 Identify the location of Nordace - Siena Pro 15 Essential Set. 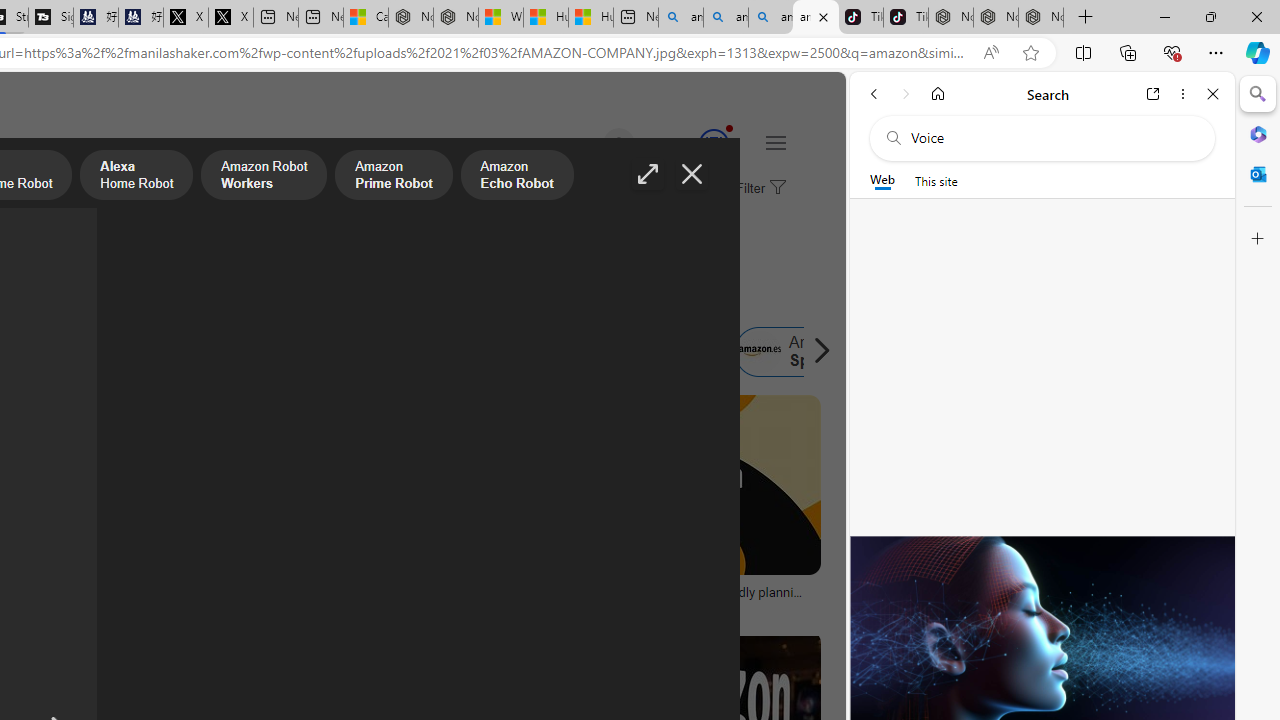
(1040, 18).